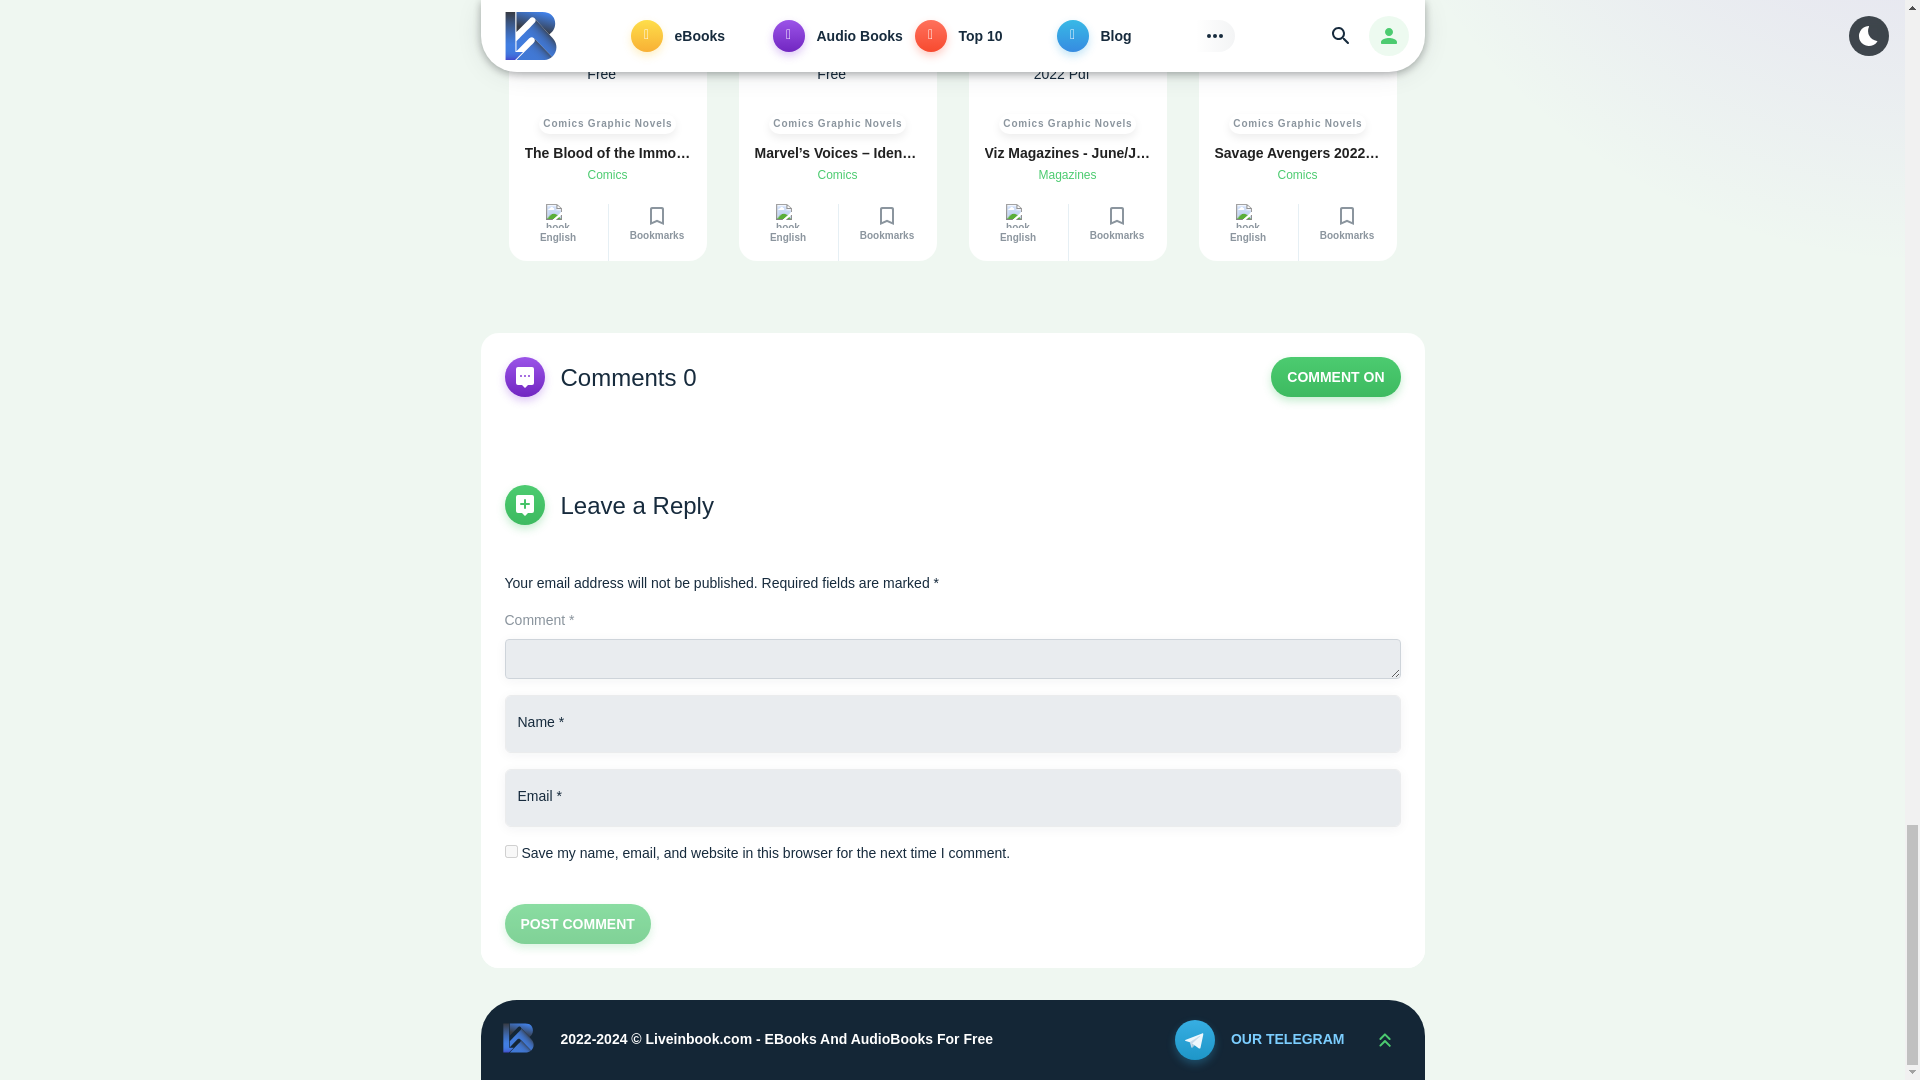 This screenshot has height=1080, width=1920. I want to click on Scrollup, so click(1383, 1040).